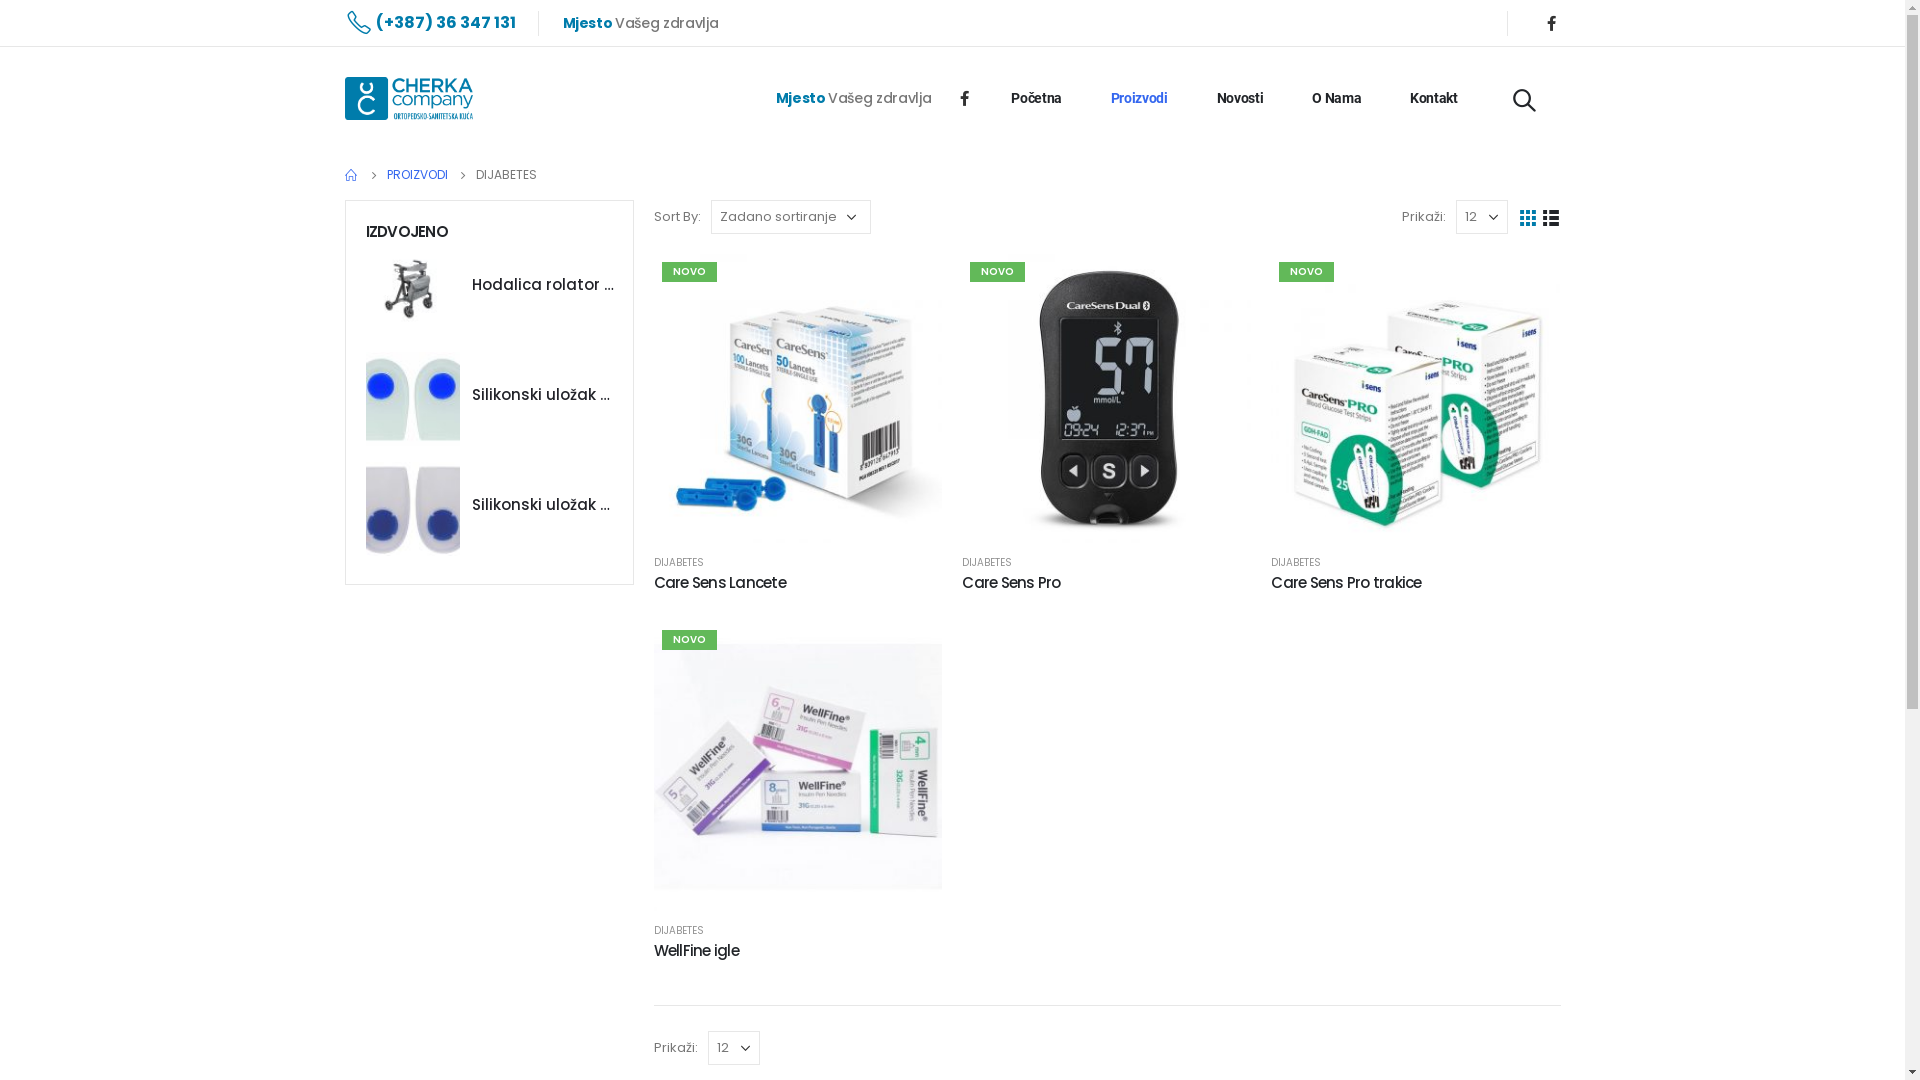 The height and width of the screenshot is (1080, 1920). What do you see at coordinates (1140, 98) in the screenshot?
I see `Proizvodi` at bounding box center [1140, 98].